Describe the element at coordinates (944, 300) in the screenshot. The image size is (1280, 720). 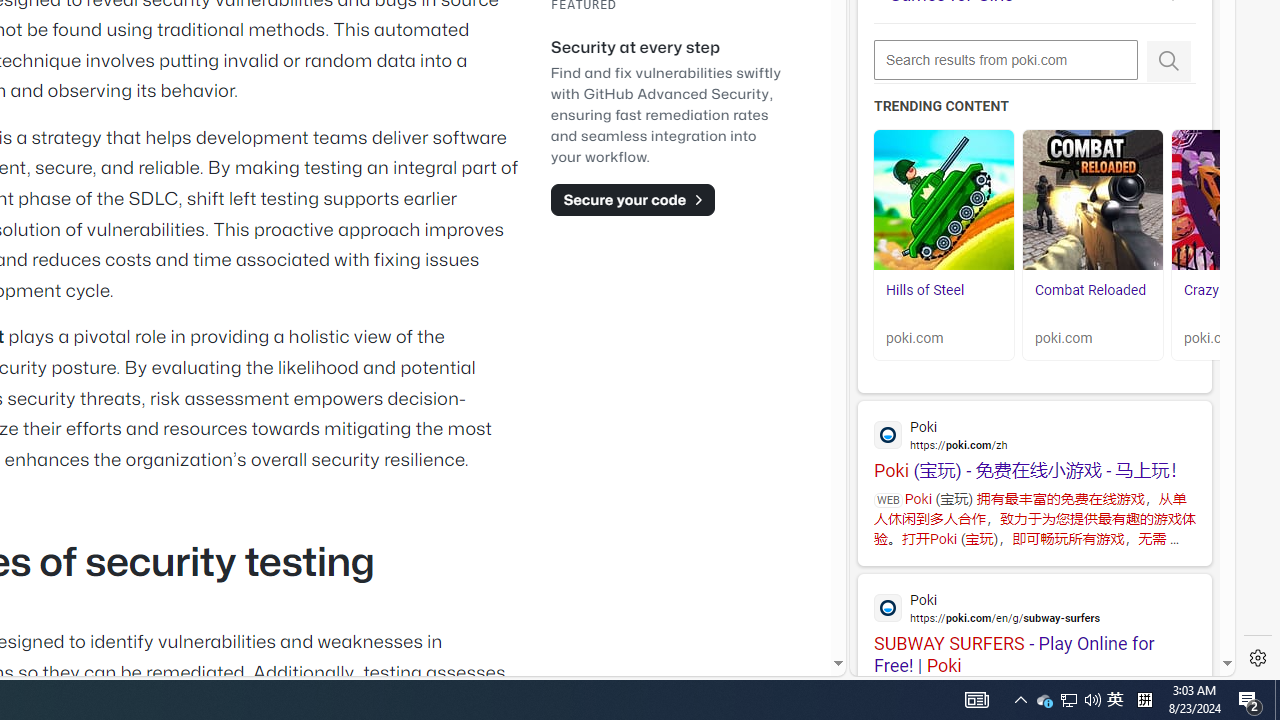
I see `Hills of Steel` at that location.